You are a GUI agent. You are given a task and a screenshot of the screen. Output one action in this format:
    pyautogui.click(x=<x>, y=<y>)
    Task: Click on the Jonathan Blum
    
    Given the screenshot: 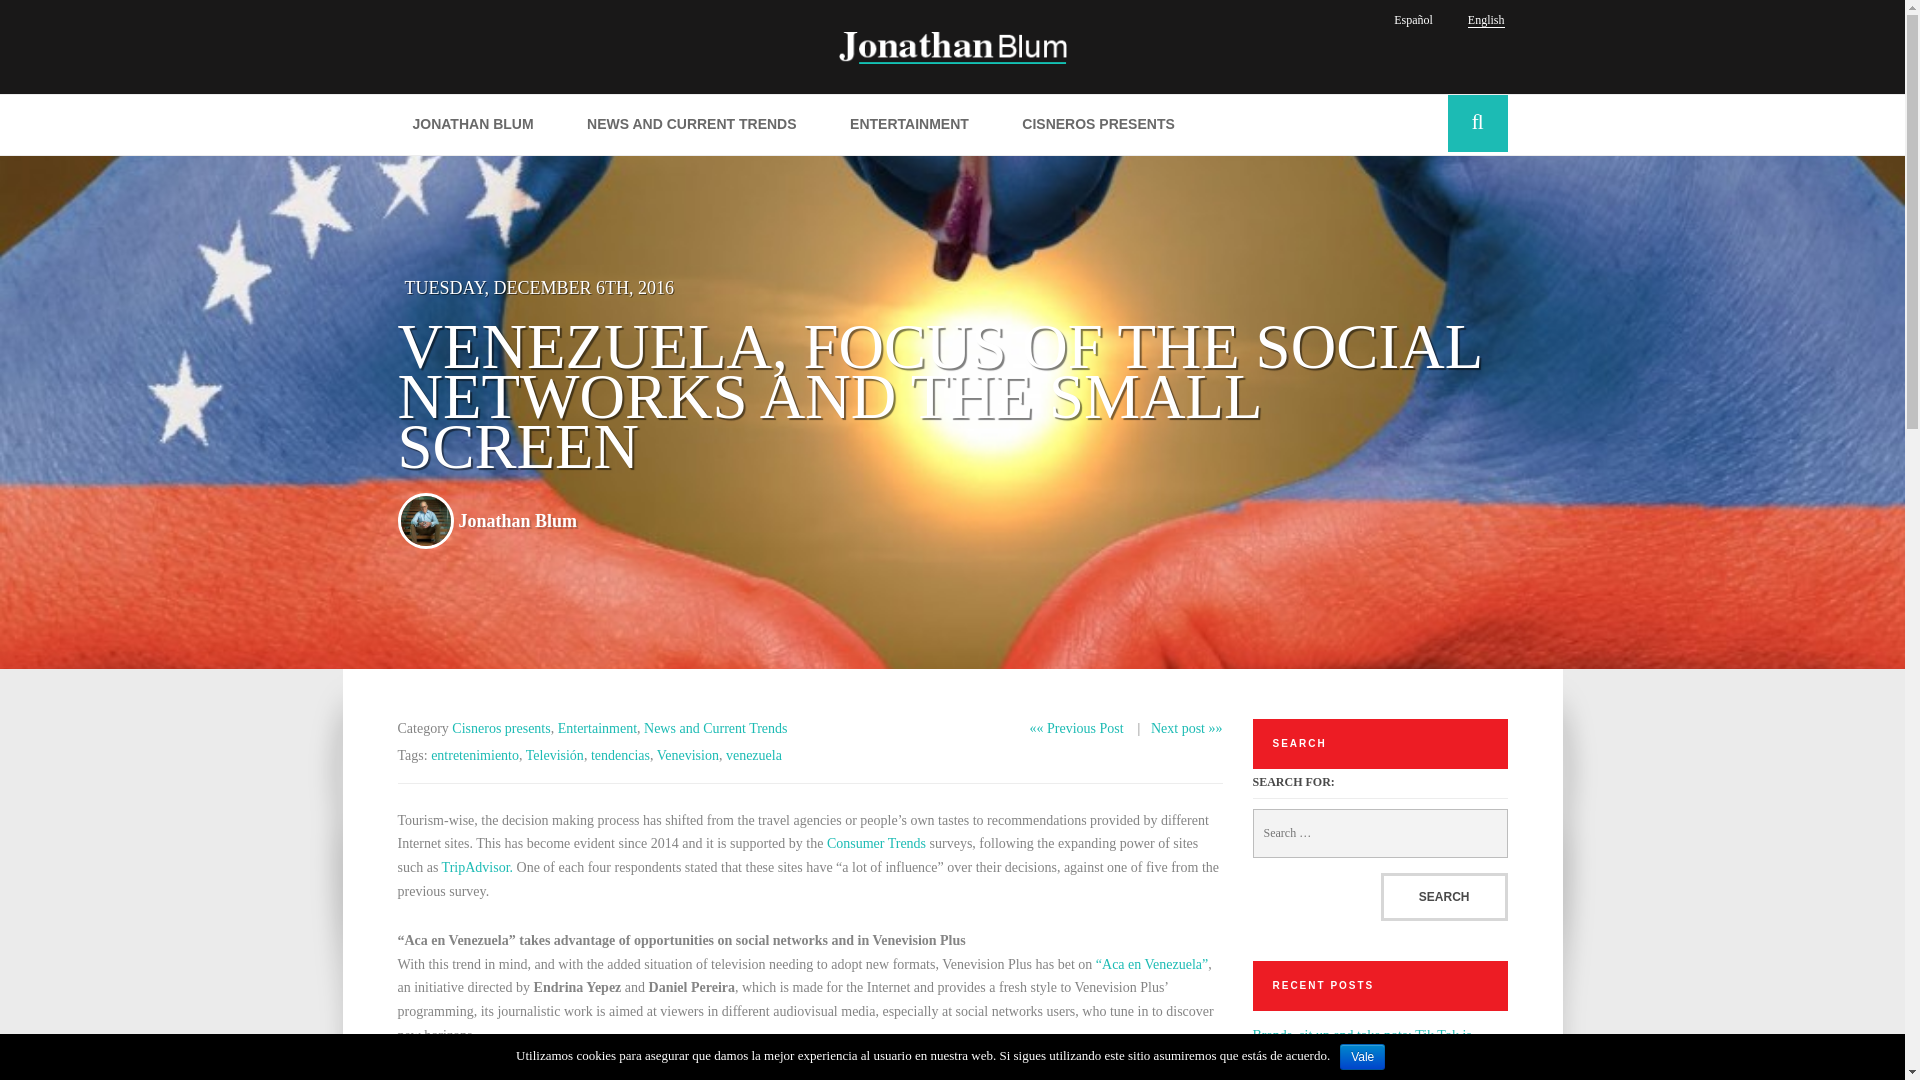 What is the action you would take?
    pyautogui.click(x=518, y=520)
    